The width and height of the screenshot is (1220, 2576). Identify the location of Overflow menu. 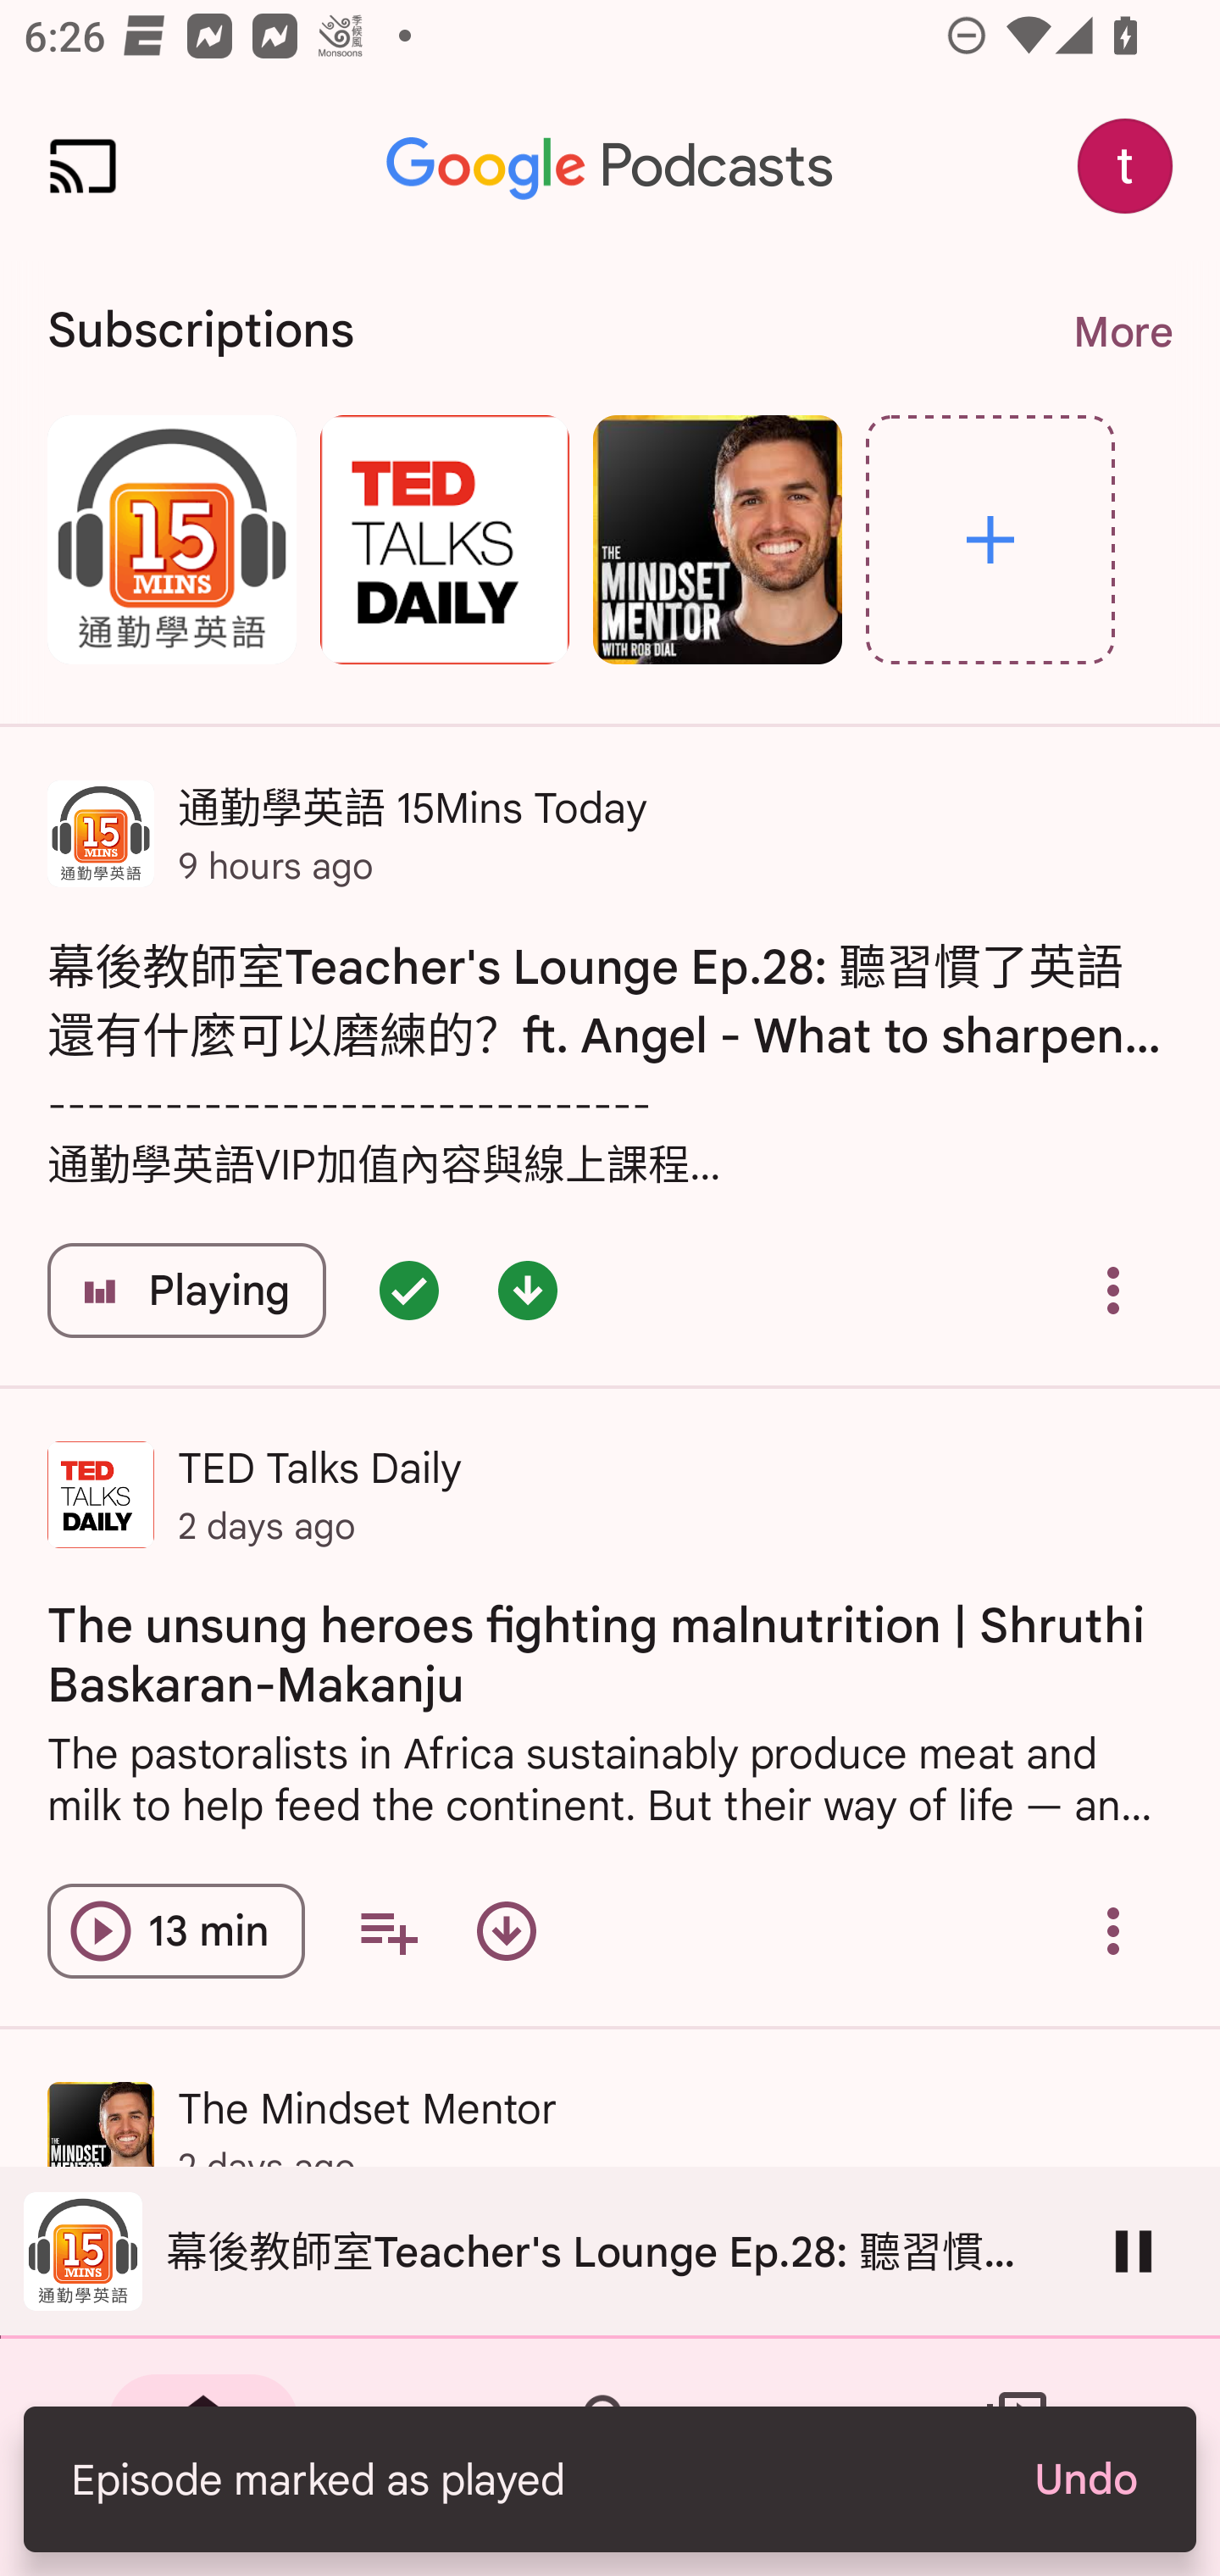
(1113, 1930).